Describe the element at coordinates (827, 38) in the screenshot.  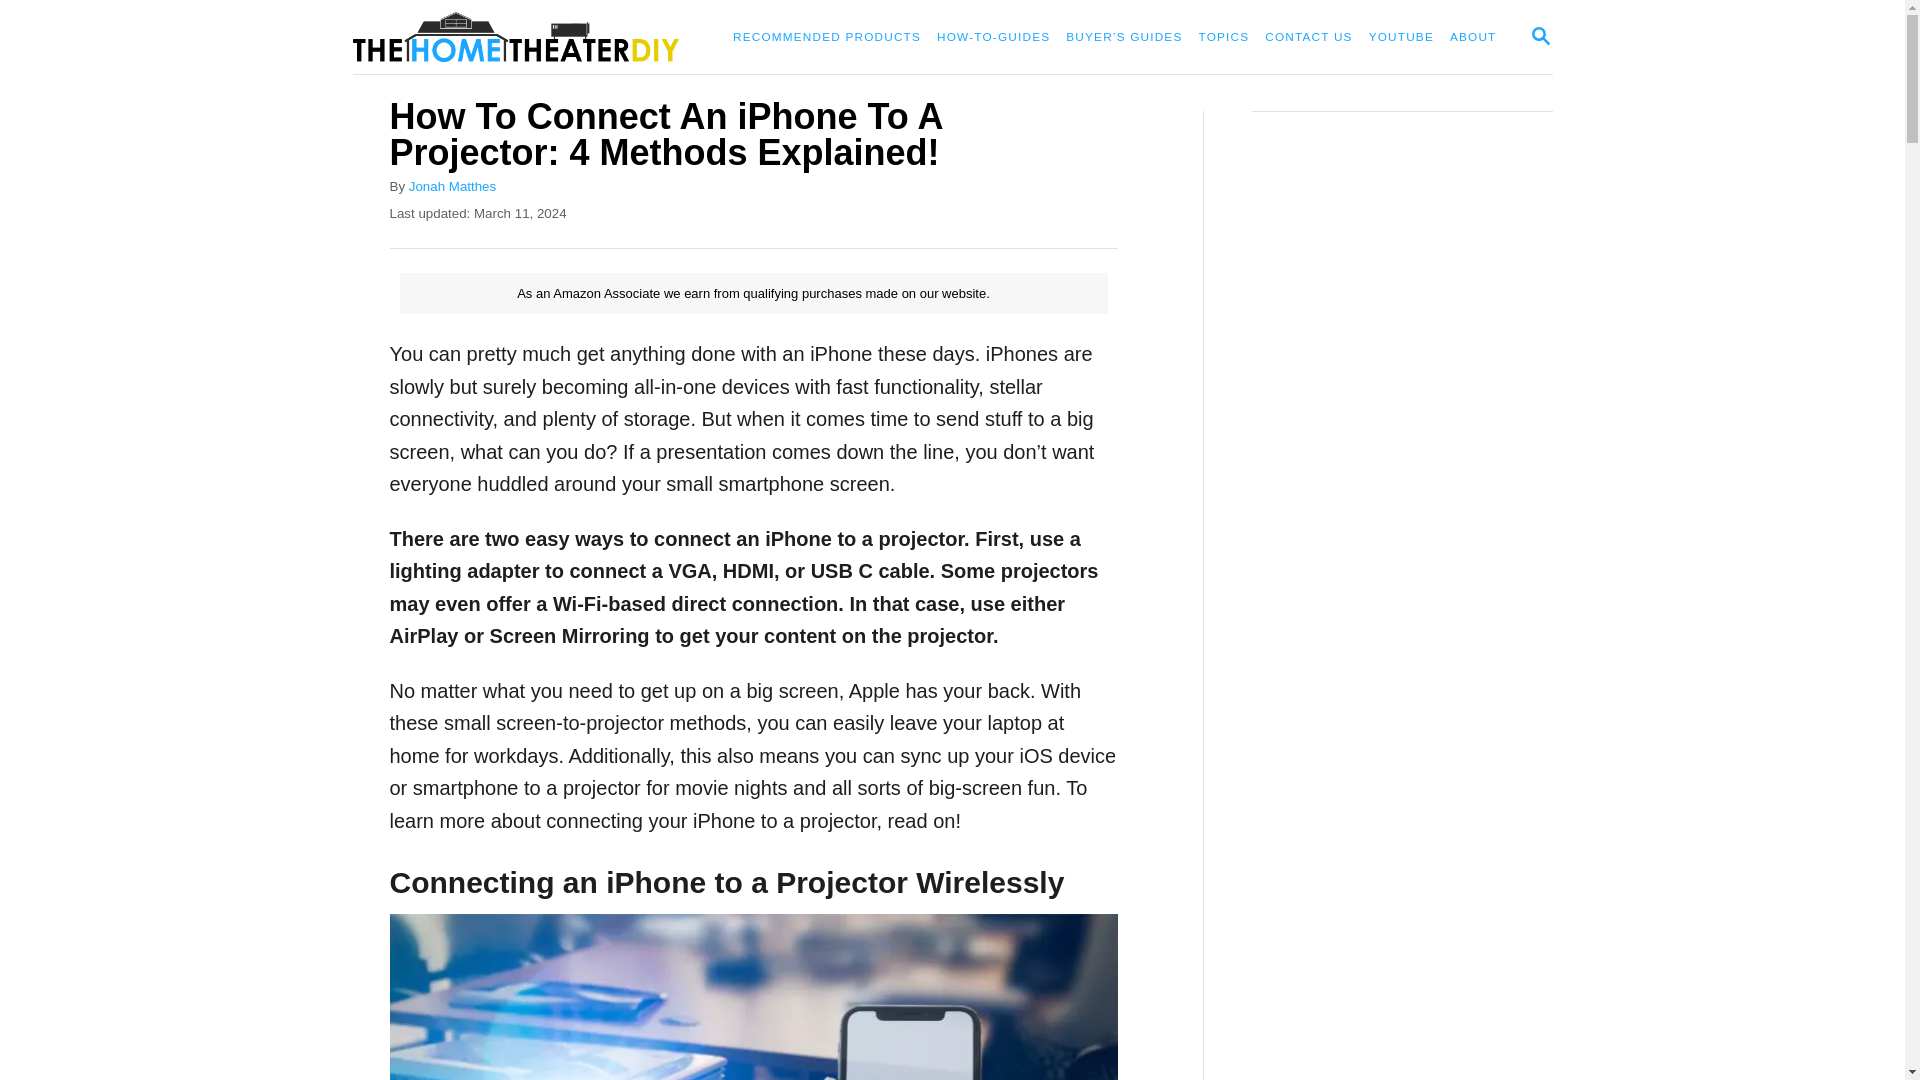
I see `HOW-TO-GUIDES` at that location.